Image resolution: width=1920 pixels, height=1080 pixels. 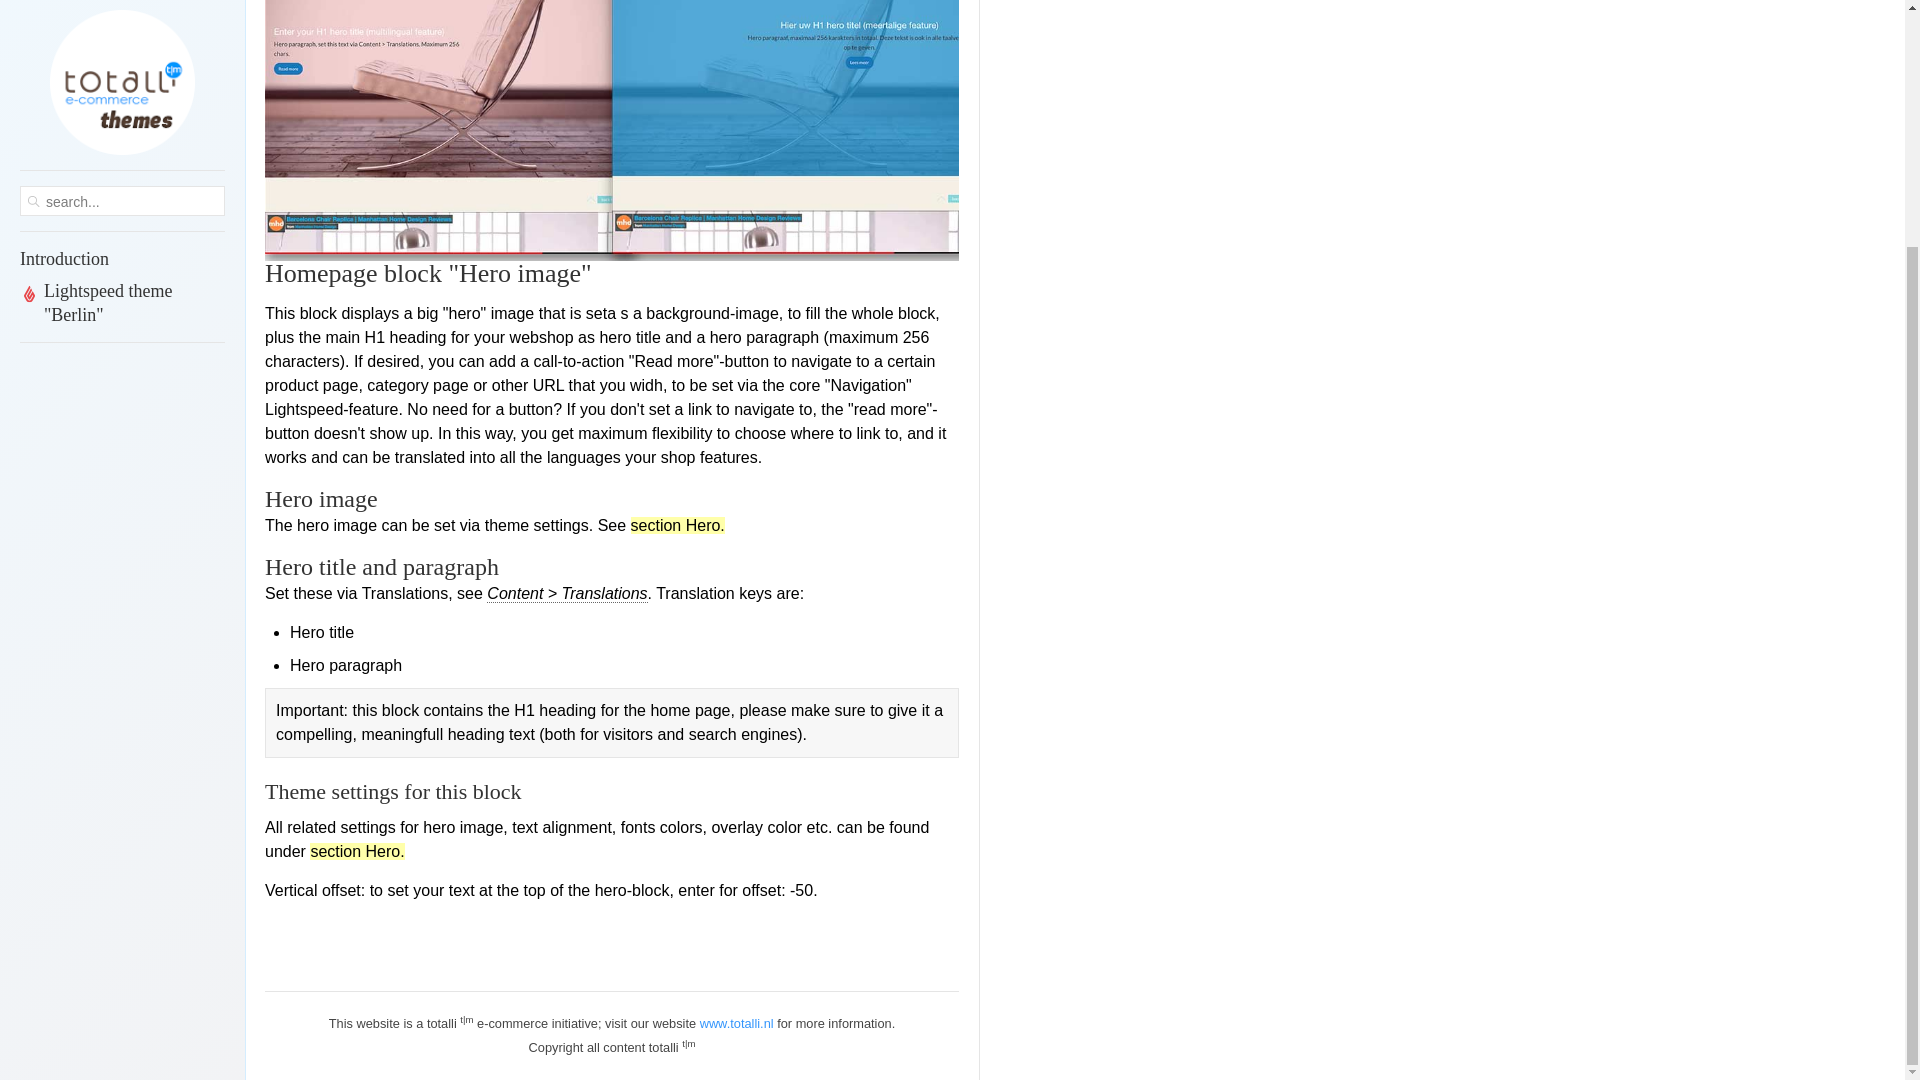 What do you see at coordinates (736, 1024) in the screenshot?
I see `Visit our website for more information about our services` at bounding box center [736, 1024].